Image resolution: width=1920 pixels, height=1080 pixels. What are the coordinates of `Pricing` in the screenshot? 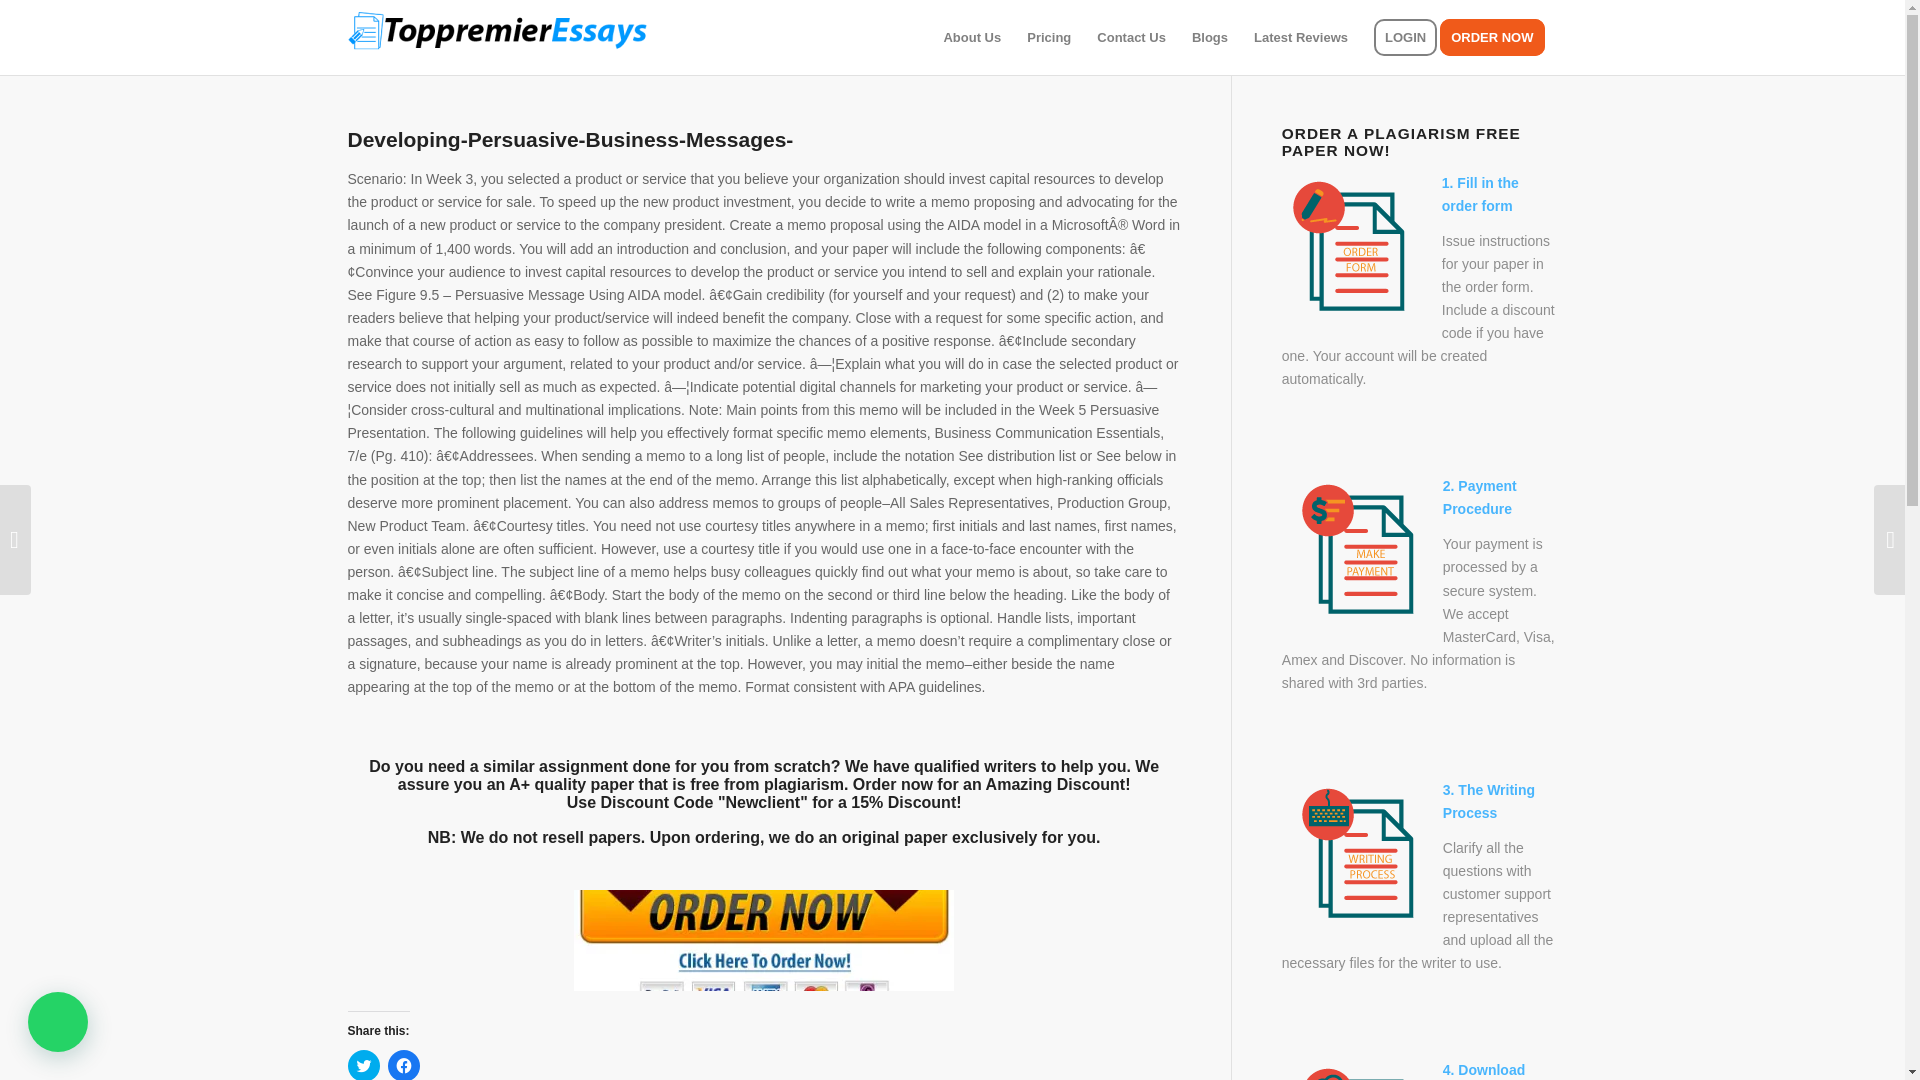 It's located at (1048, 37).